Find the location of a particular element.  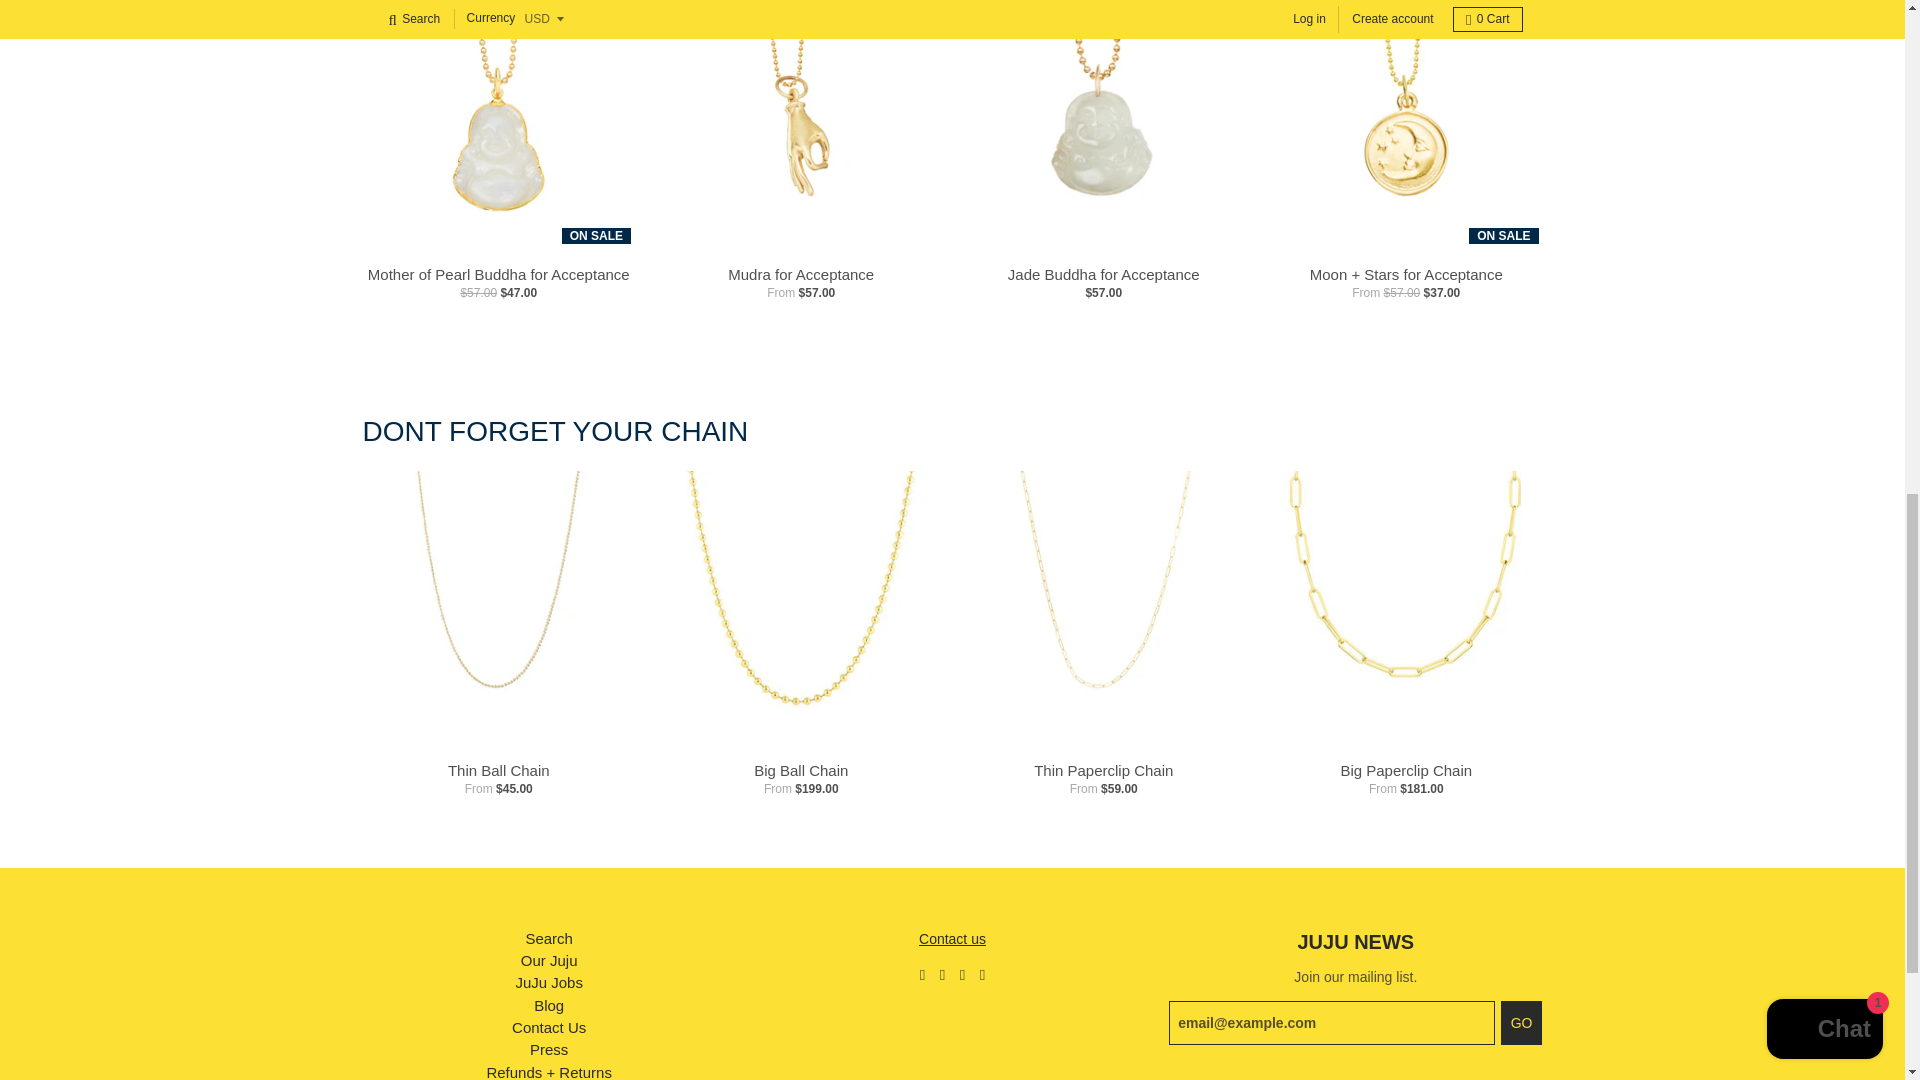

JuJu Supply Co. on Pinterest is located at coordinates (982, 972).